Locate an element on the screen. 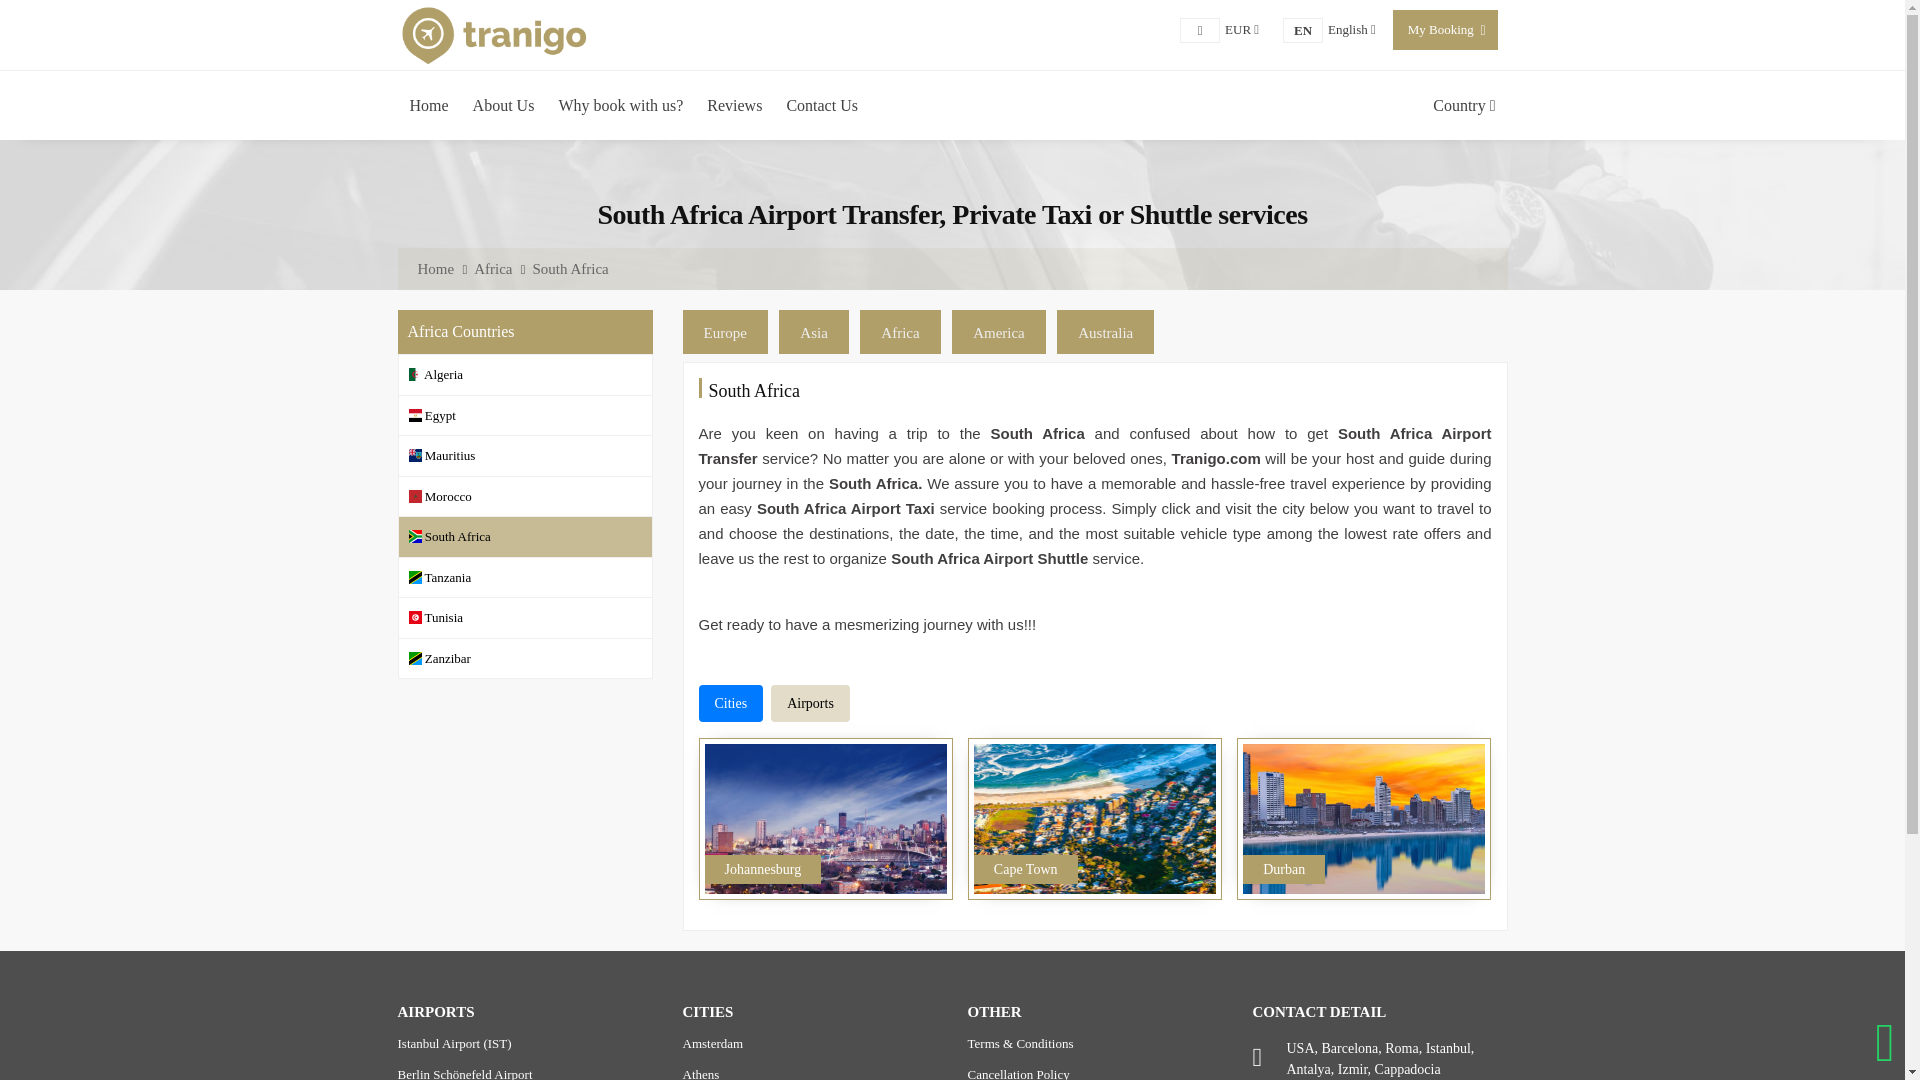 Image resolution: width=1920 pixels, height=1080 pixels. Why book with us? is located at coordinates (822, 106).